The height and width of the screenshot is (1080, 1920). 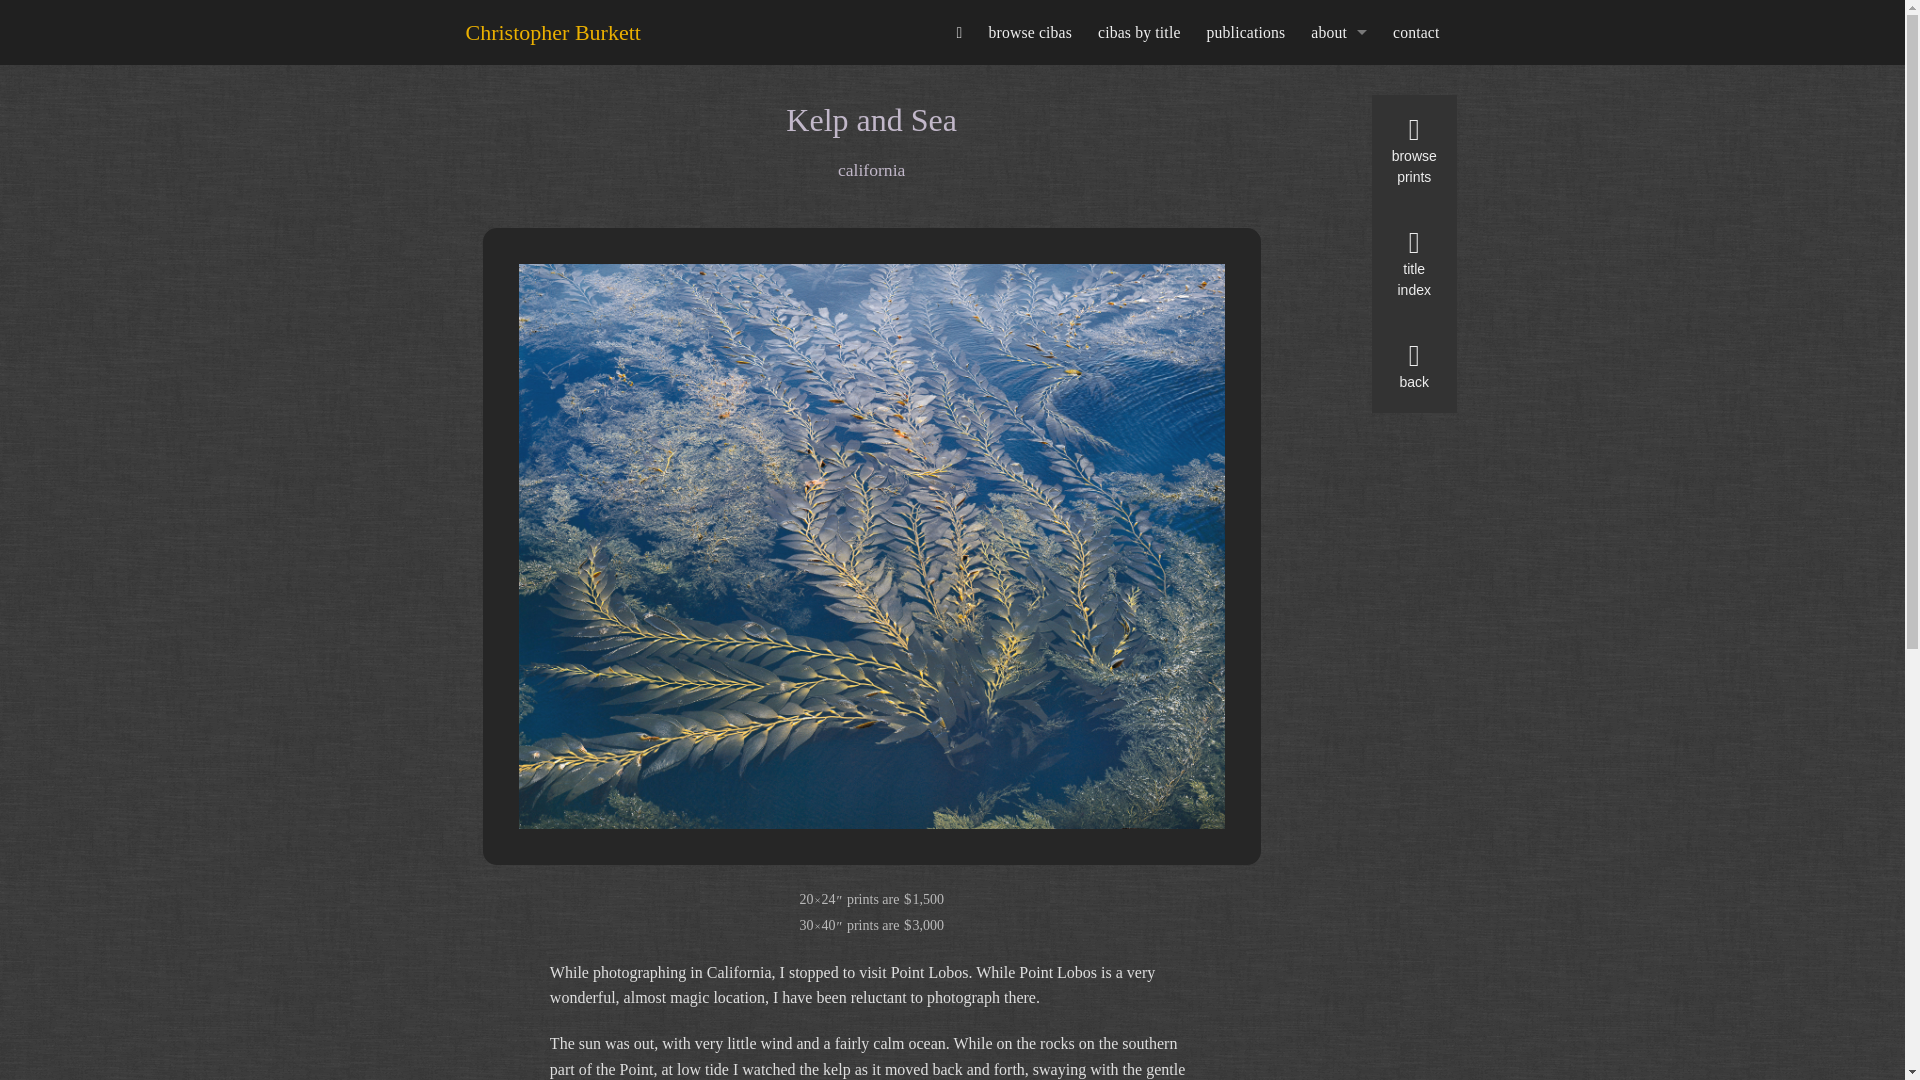 I want to click on back, so click(x=1414, y=366).